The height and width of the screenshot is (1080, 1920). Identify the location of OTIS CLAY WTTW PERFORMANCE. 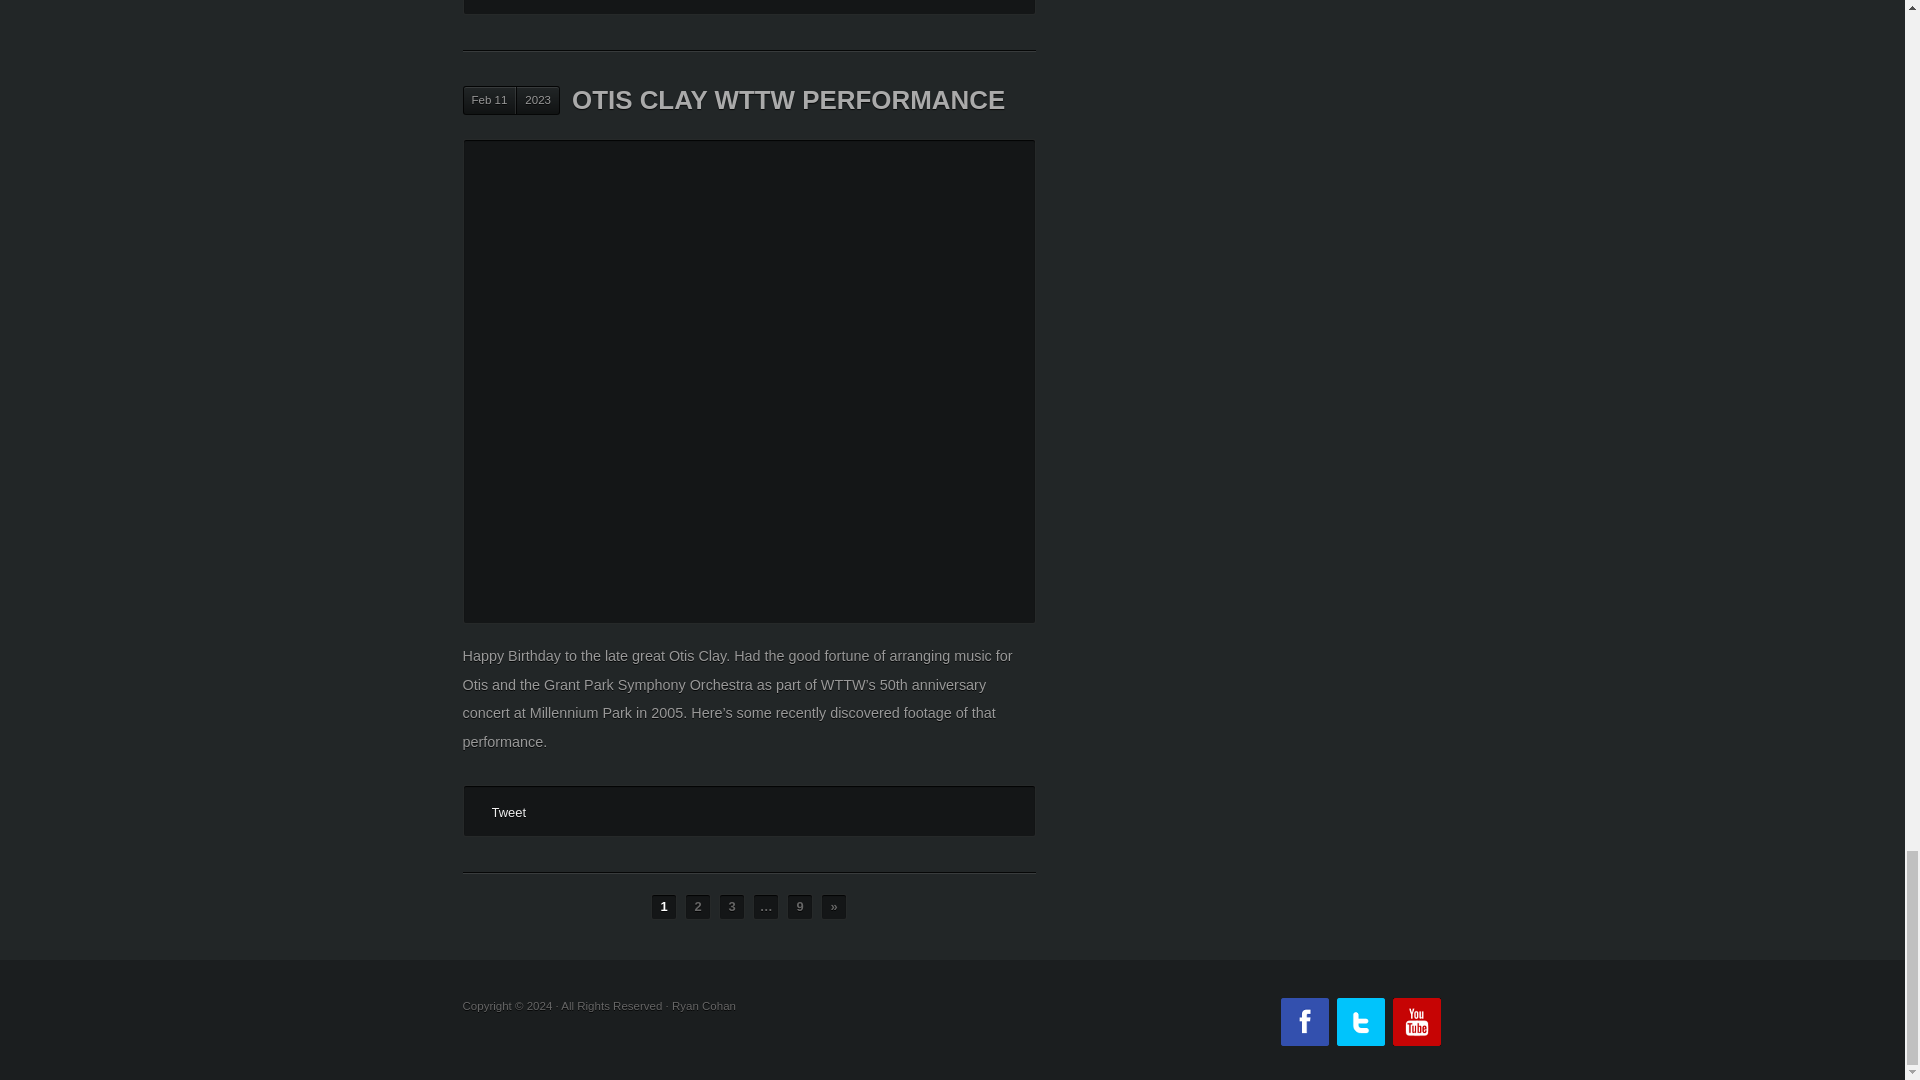
(788, 100).